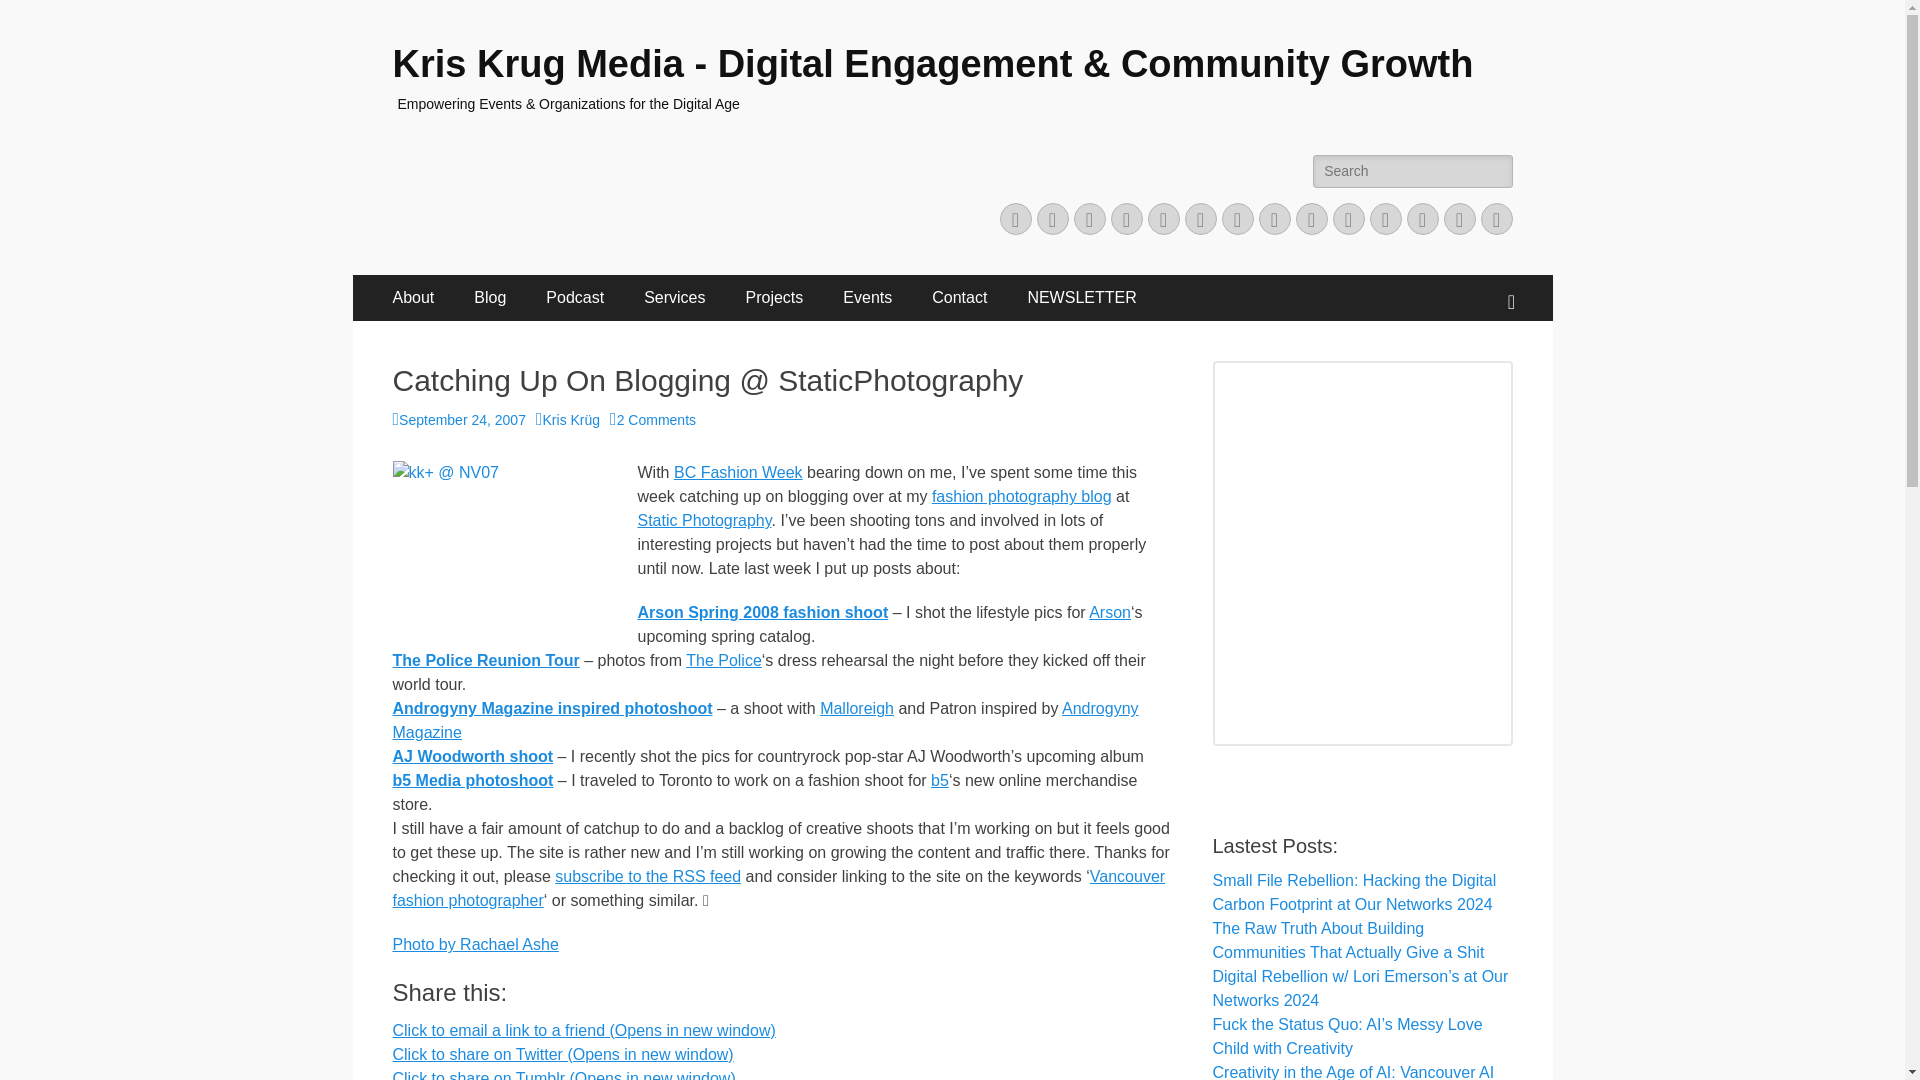  Describe the element at coordinates (458, 419) in the screenshot. I see `September 24, 2007` at that location.